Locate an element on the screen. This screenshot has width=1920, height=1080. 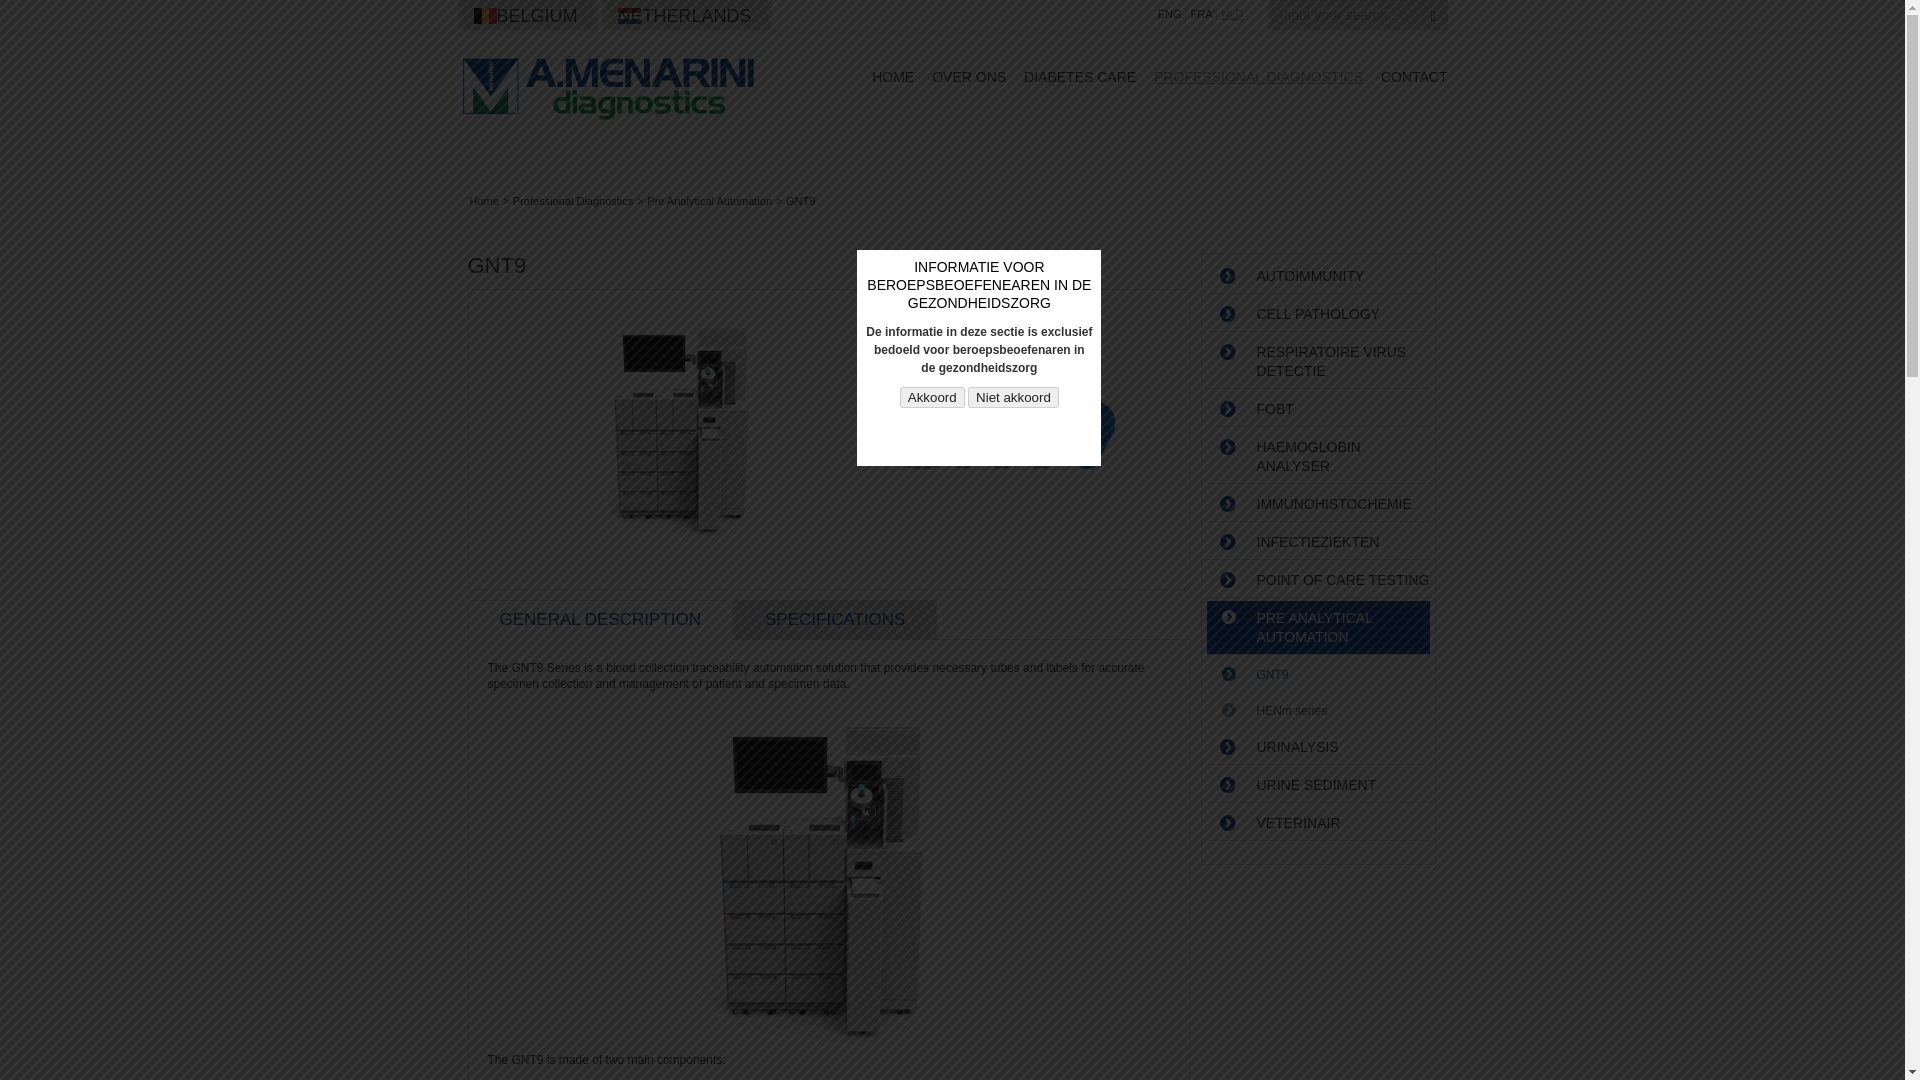
Professional Diagnostics is located at coordinates (572, 201).